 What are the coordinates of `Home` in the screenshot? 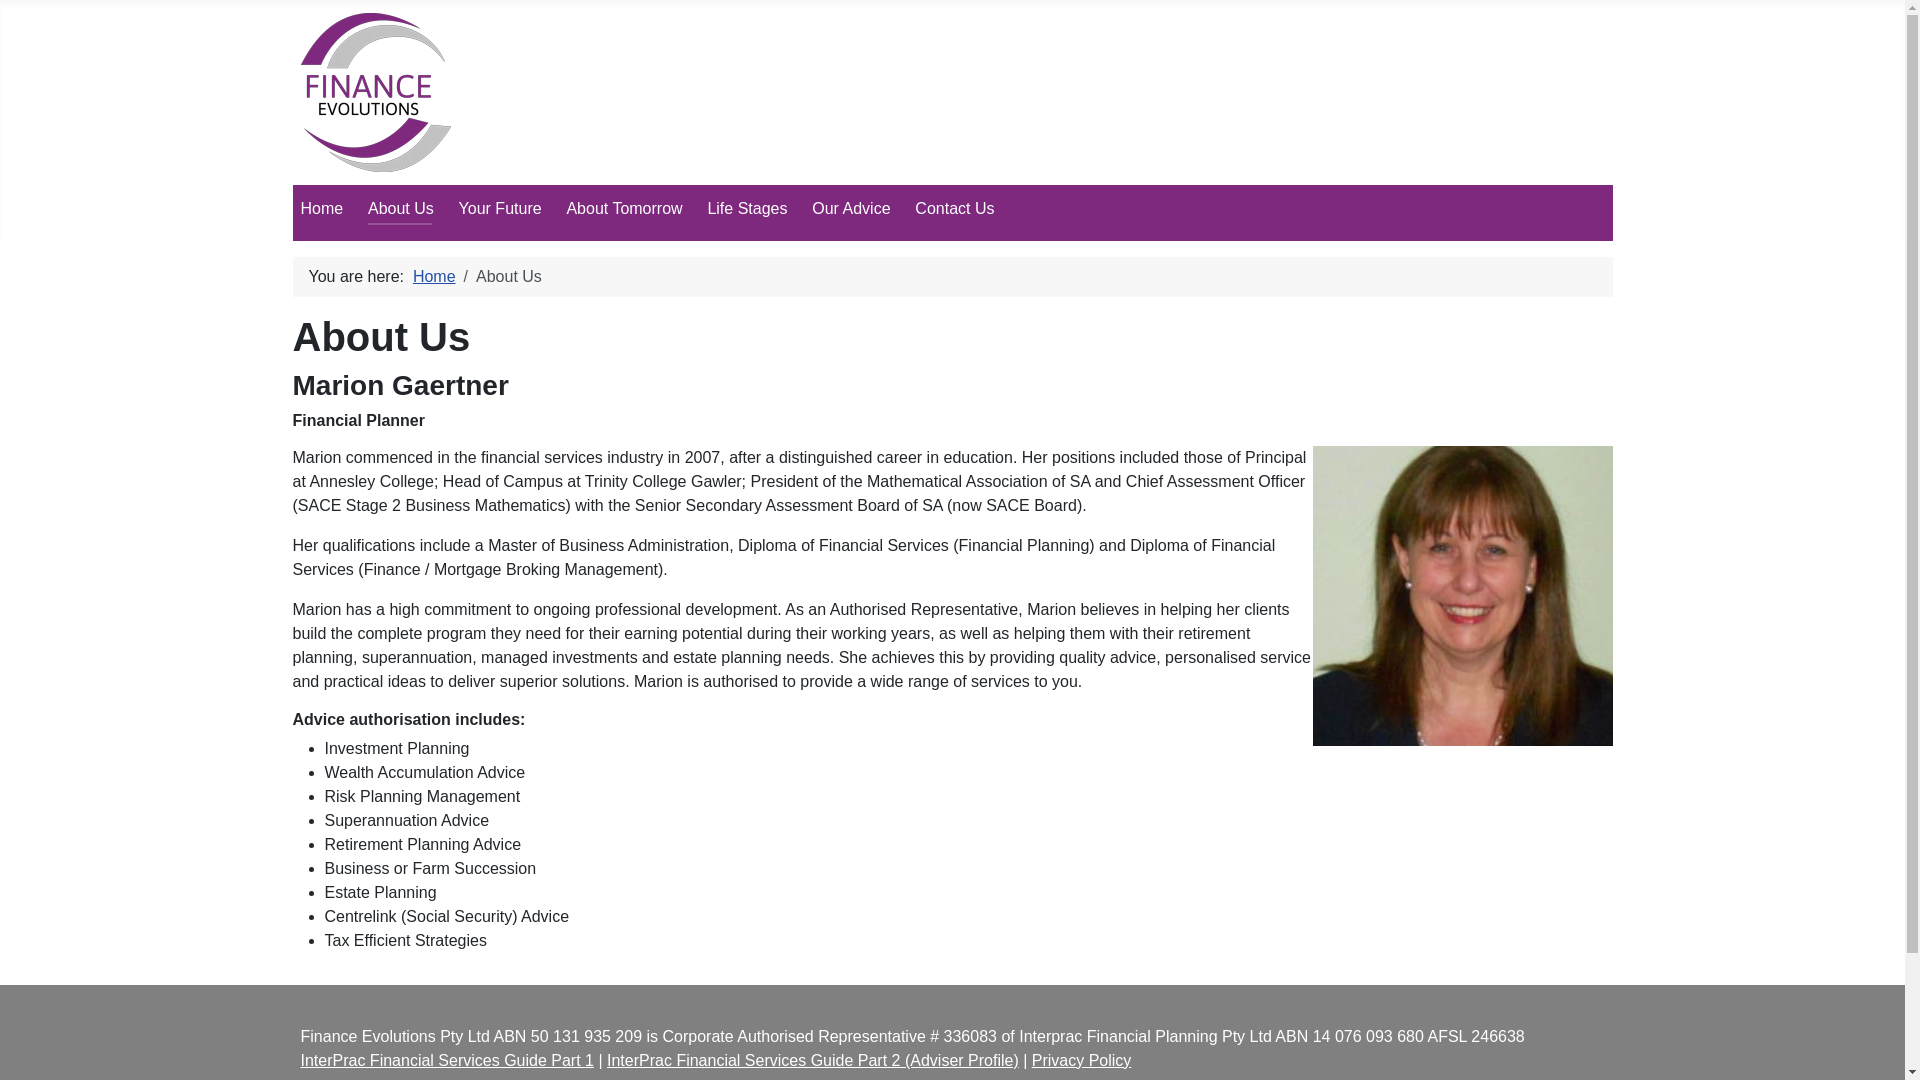 It's located at (434, 276).